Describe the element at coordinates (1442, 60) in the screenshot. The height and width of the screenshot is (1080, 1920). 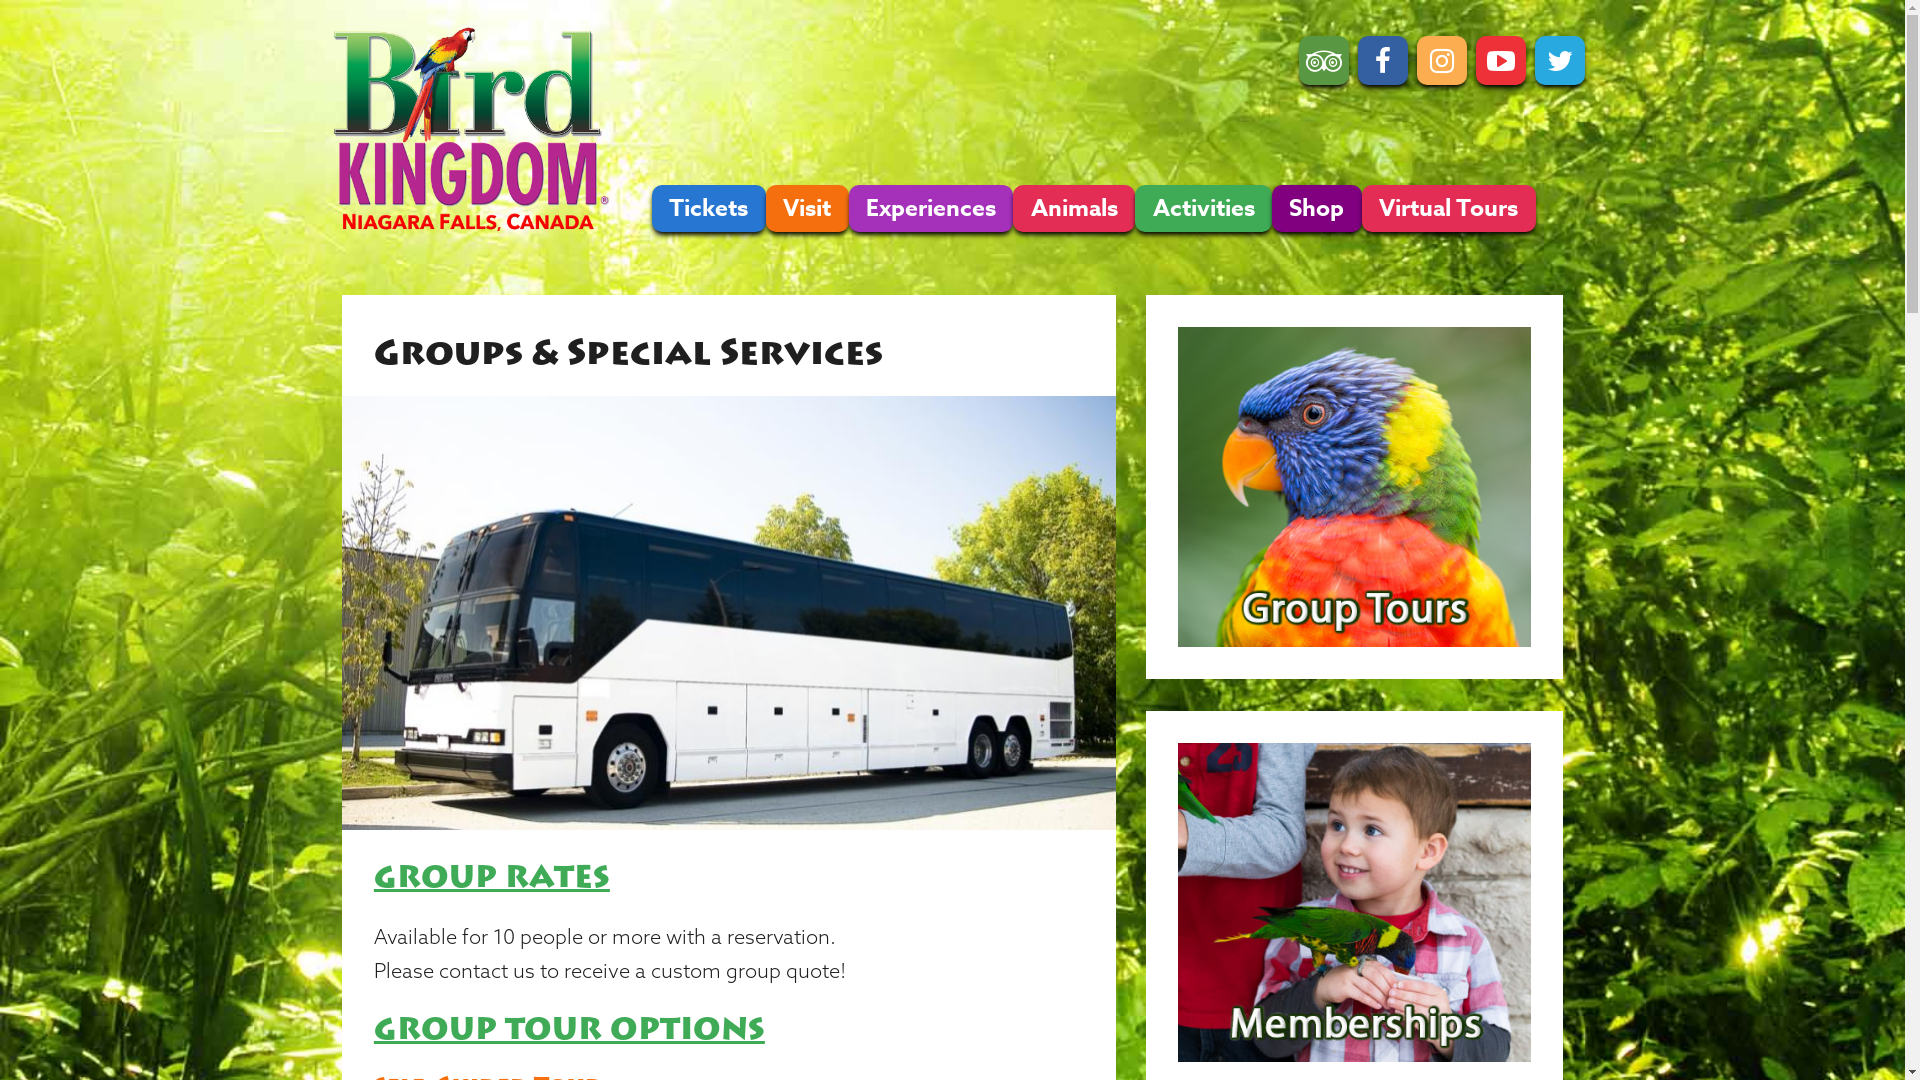
I see `Bird Kingdom photos on Instagram` at that location.